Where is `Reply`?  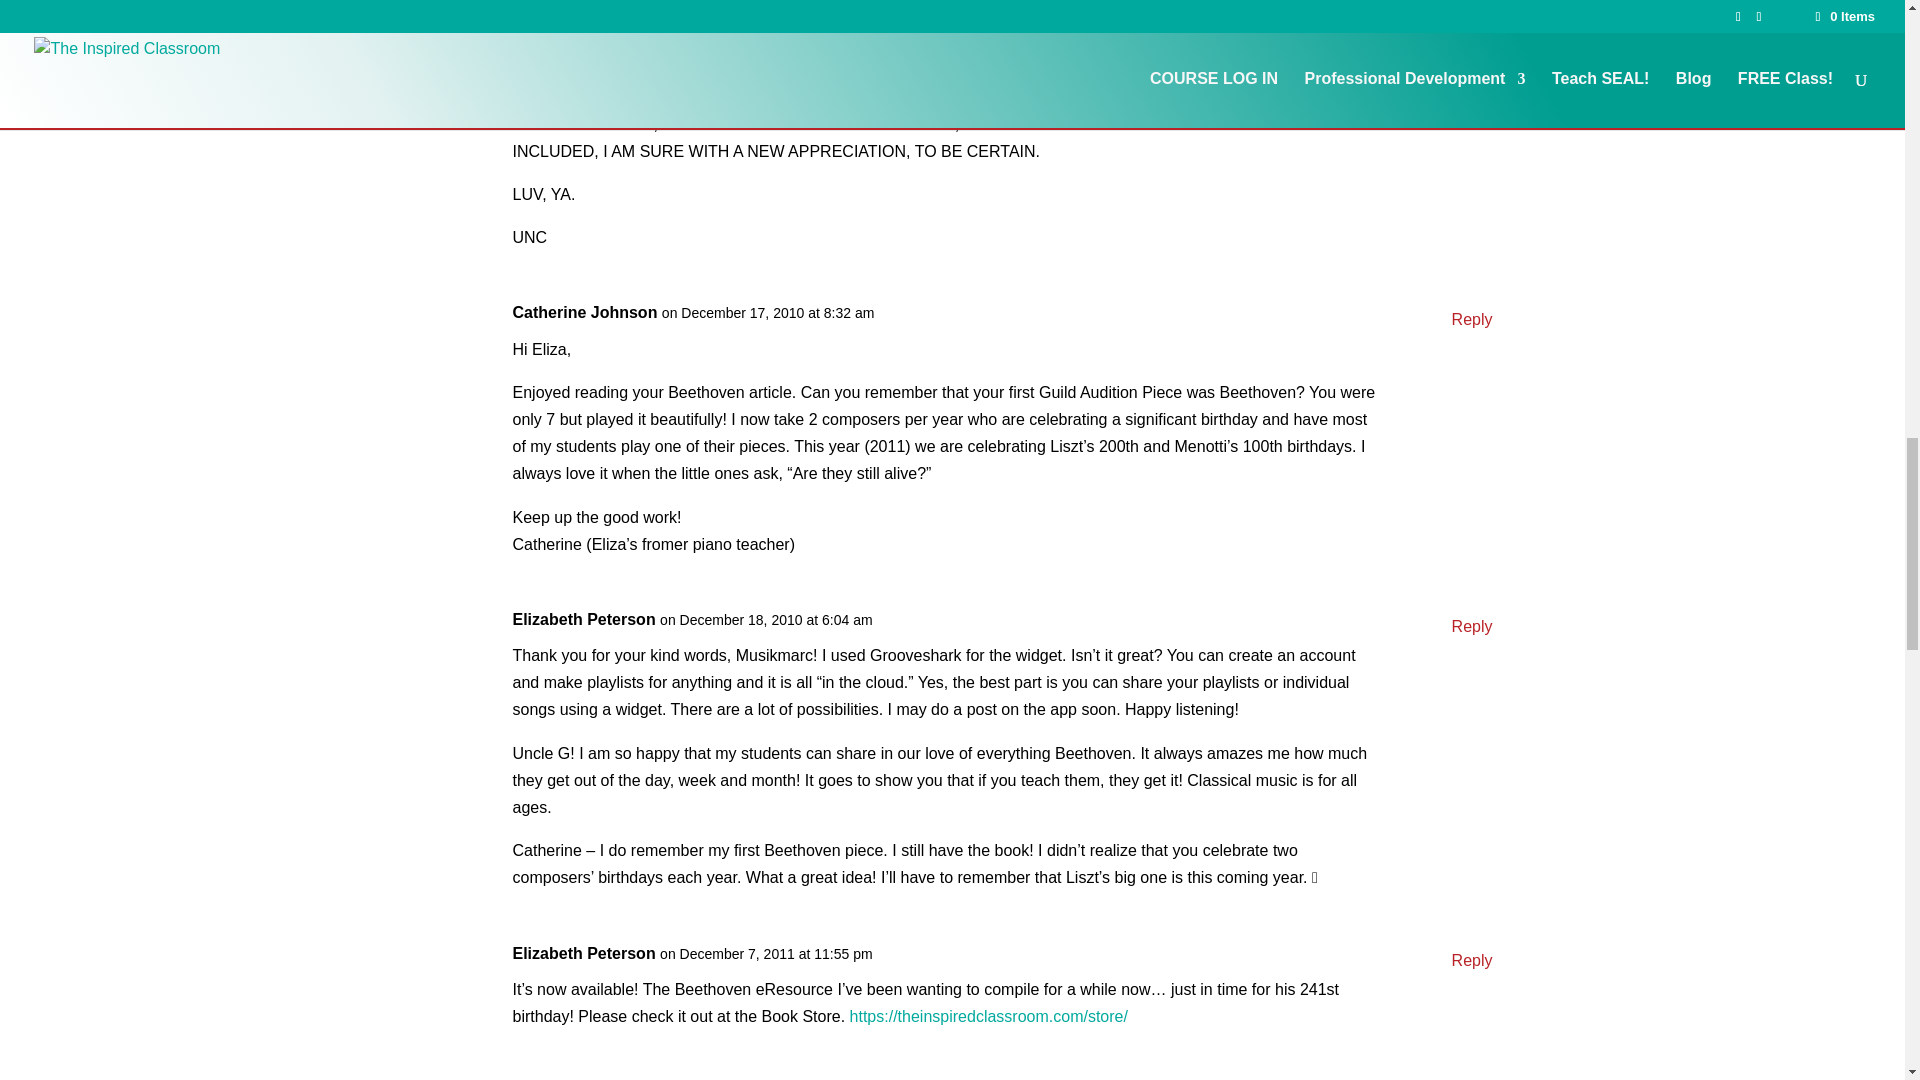
Reply is located at coordinates (1472, 318).